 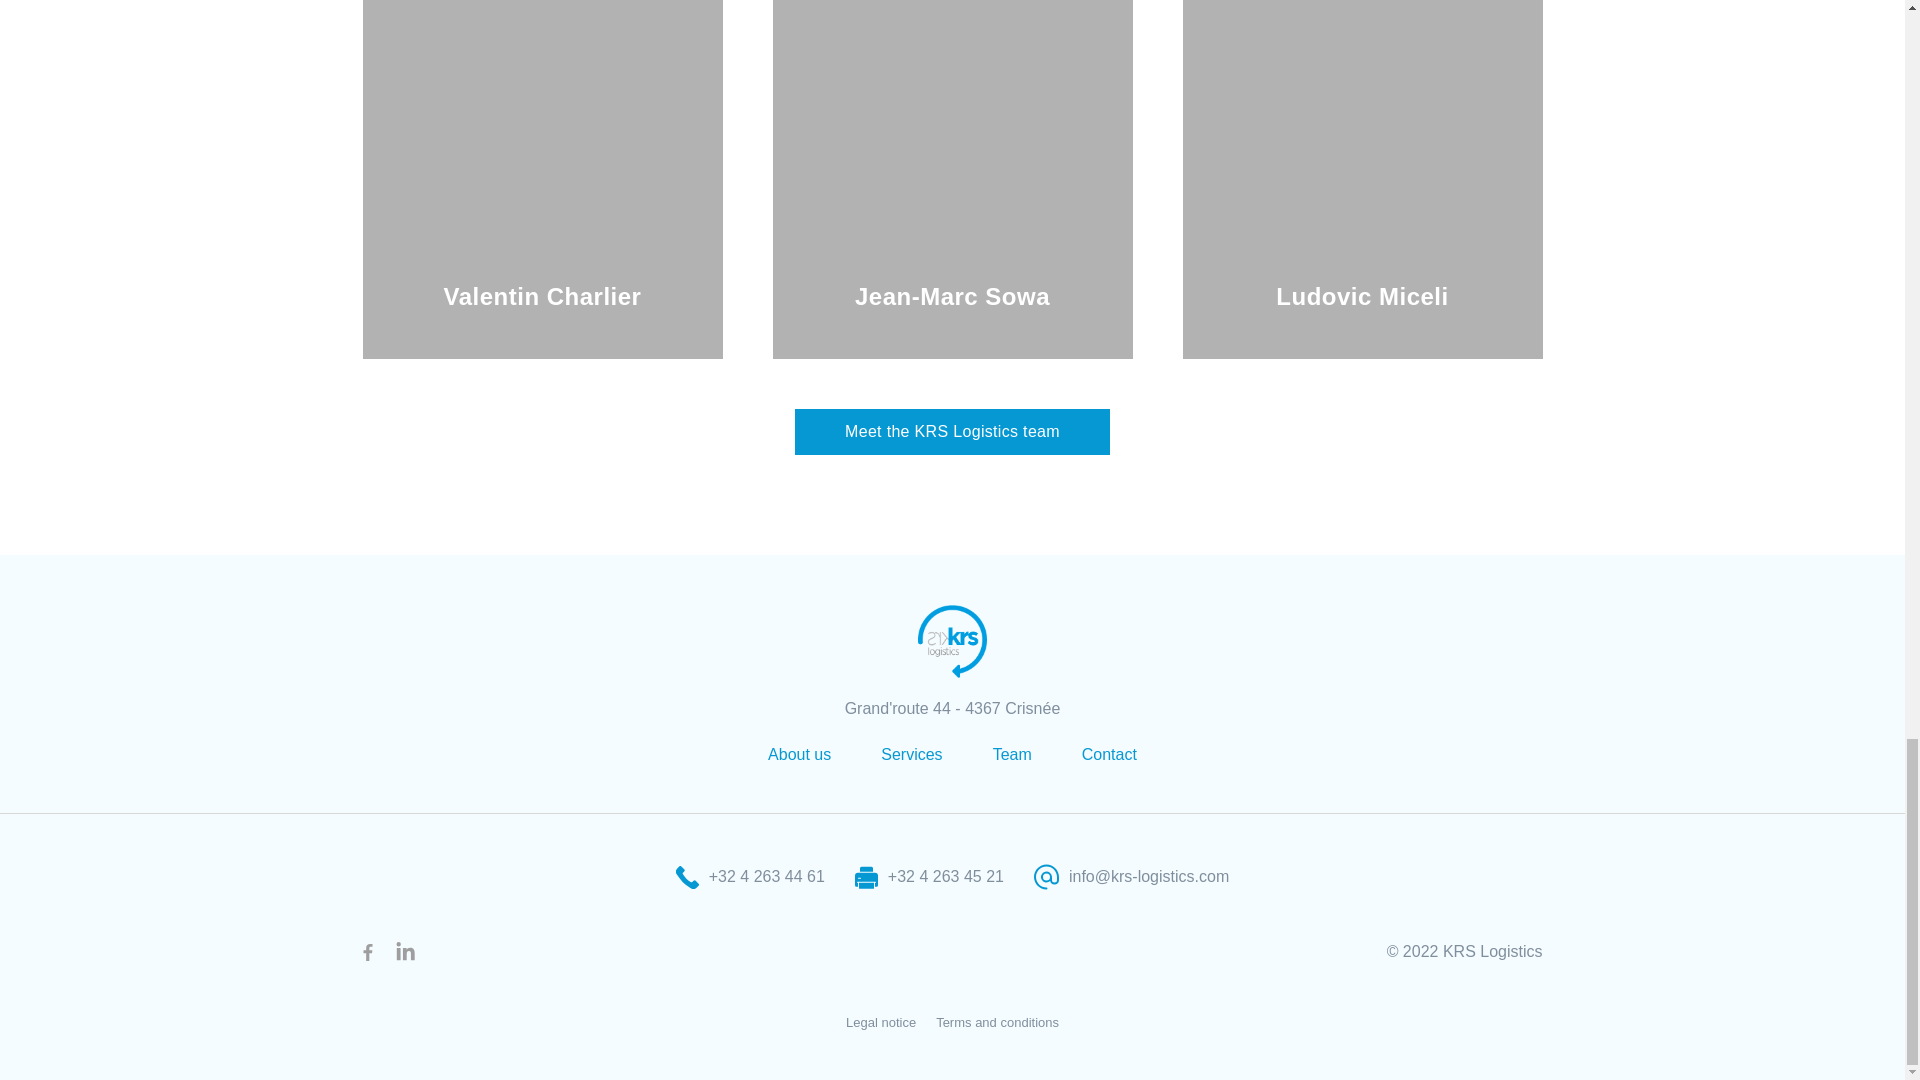 I want to click on Team, so click(x=1012, y=754).